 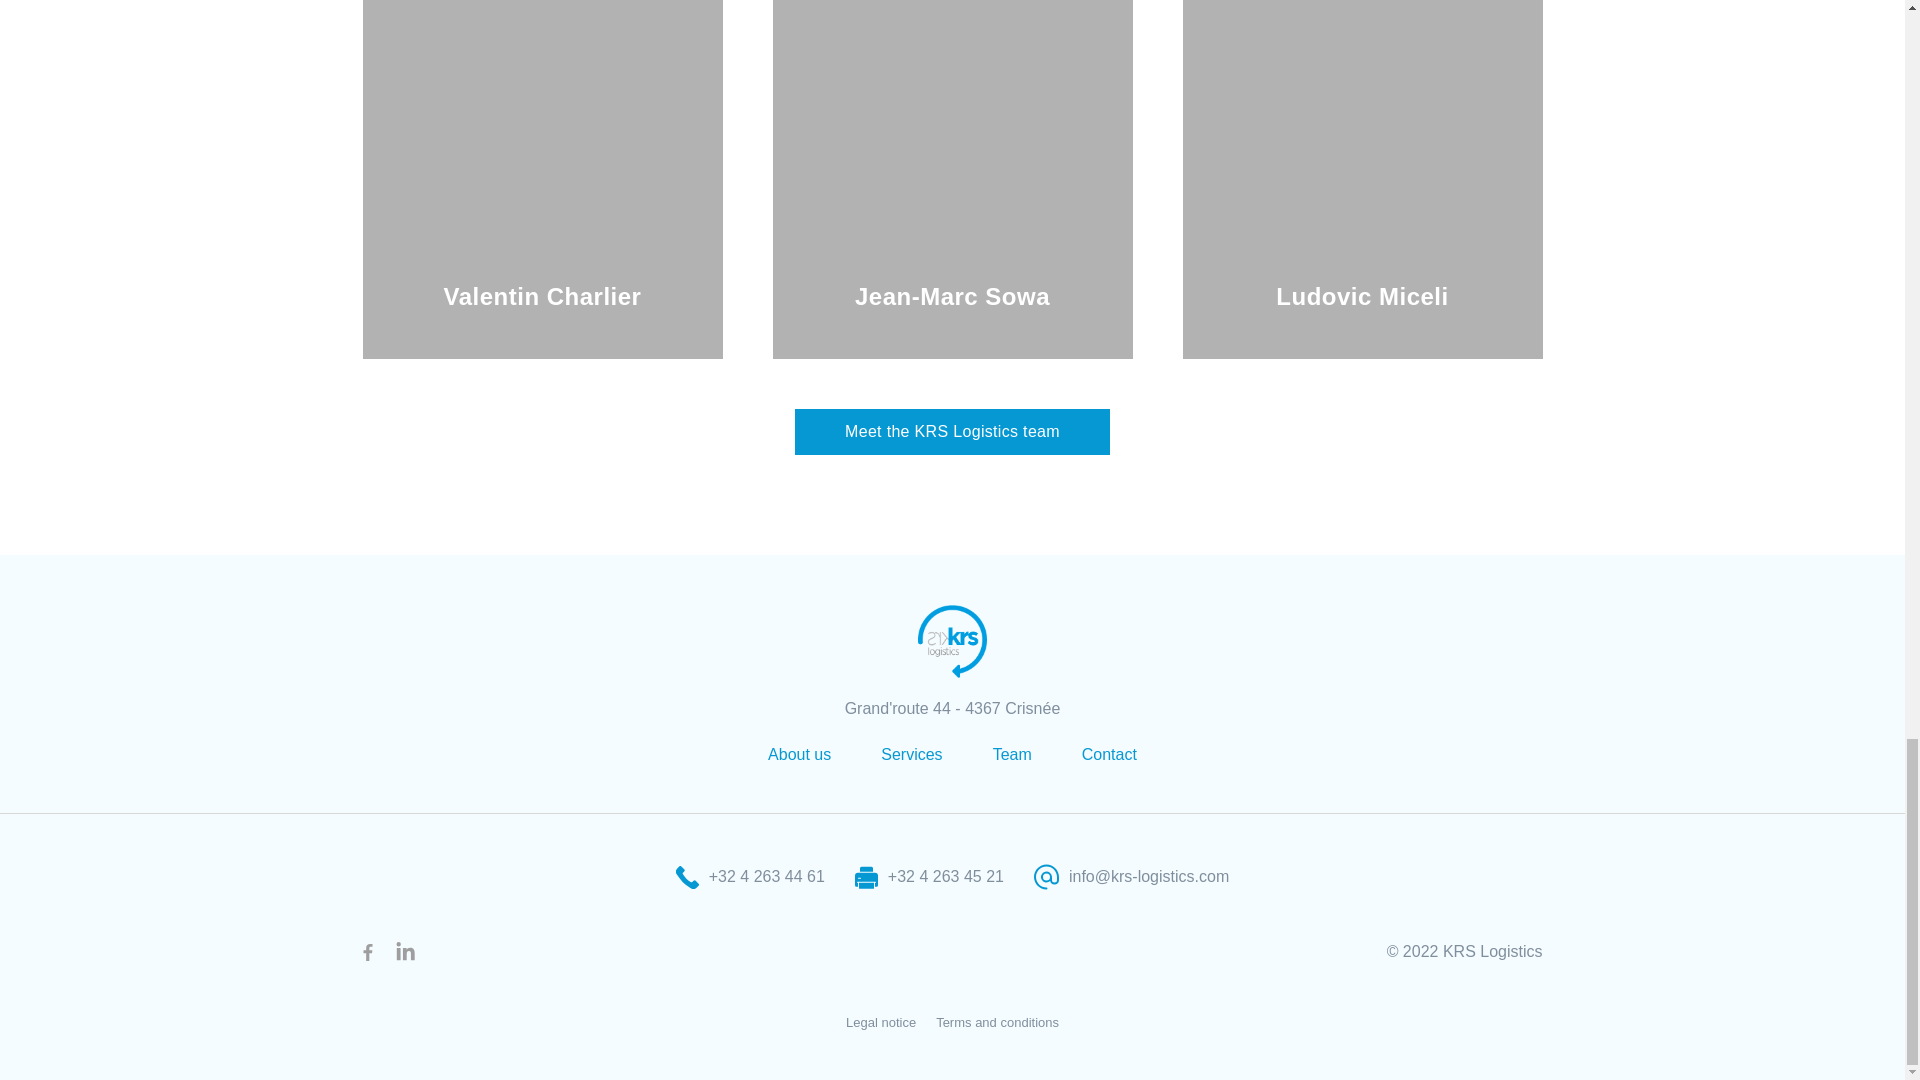 I want to click on Team, so click(x=1012, y=754).